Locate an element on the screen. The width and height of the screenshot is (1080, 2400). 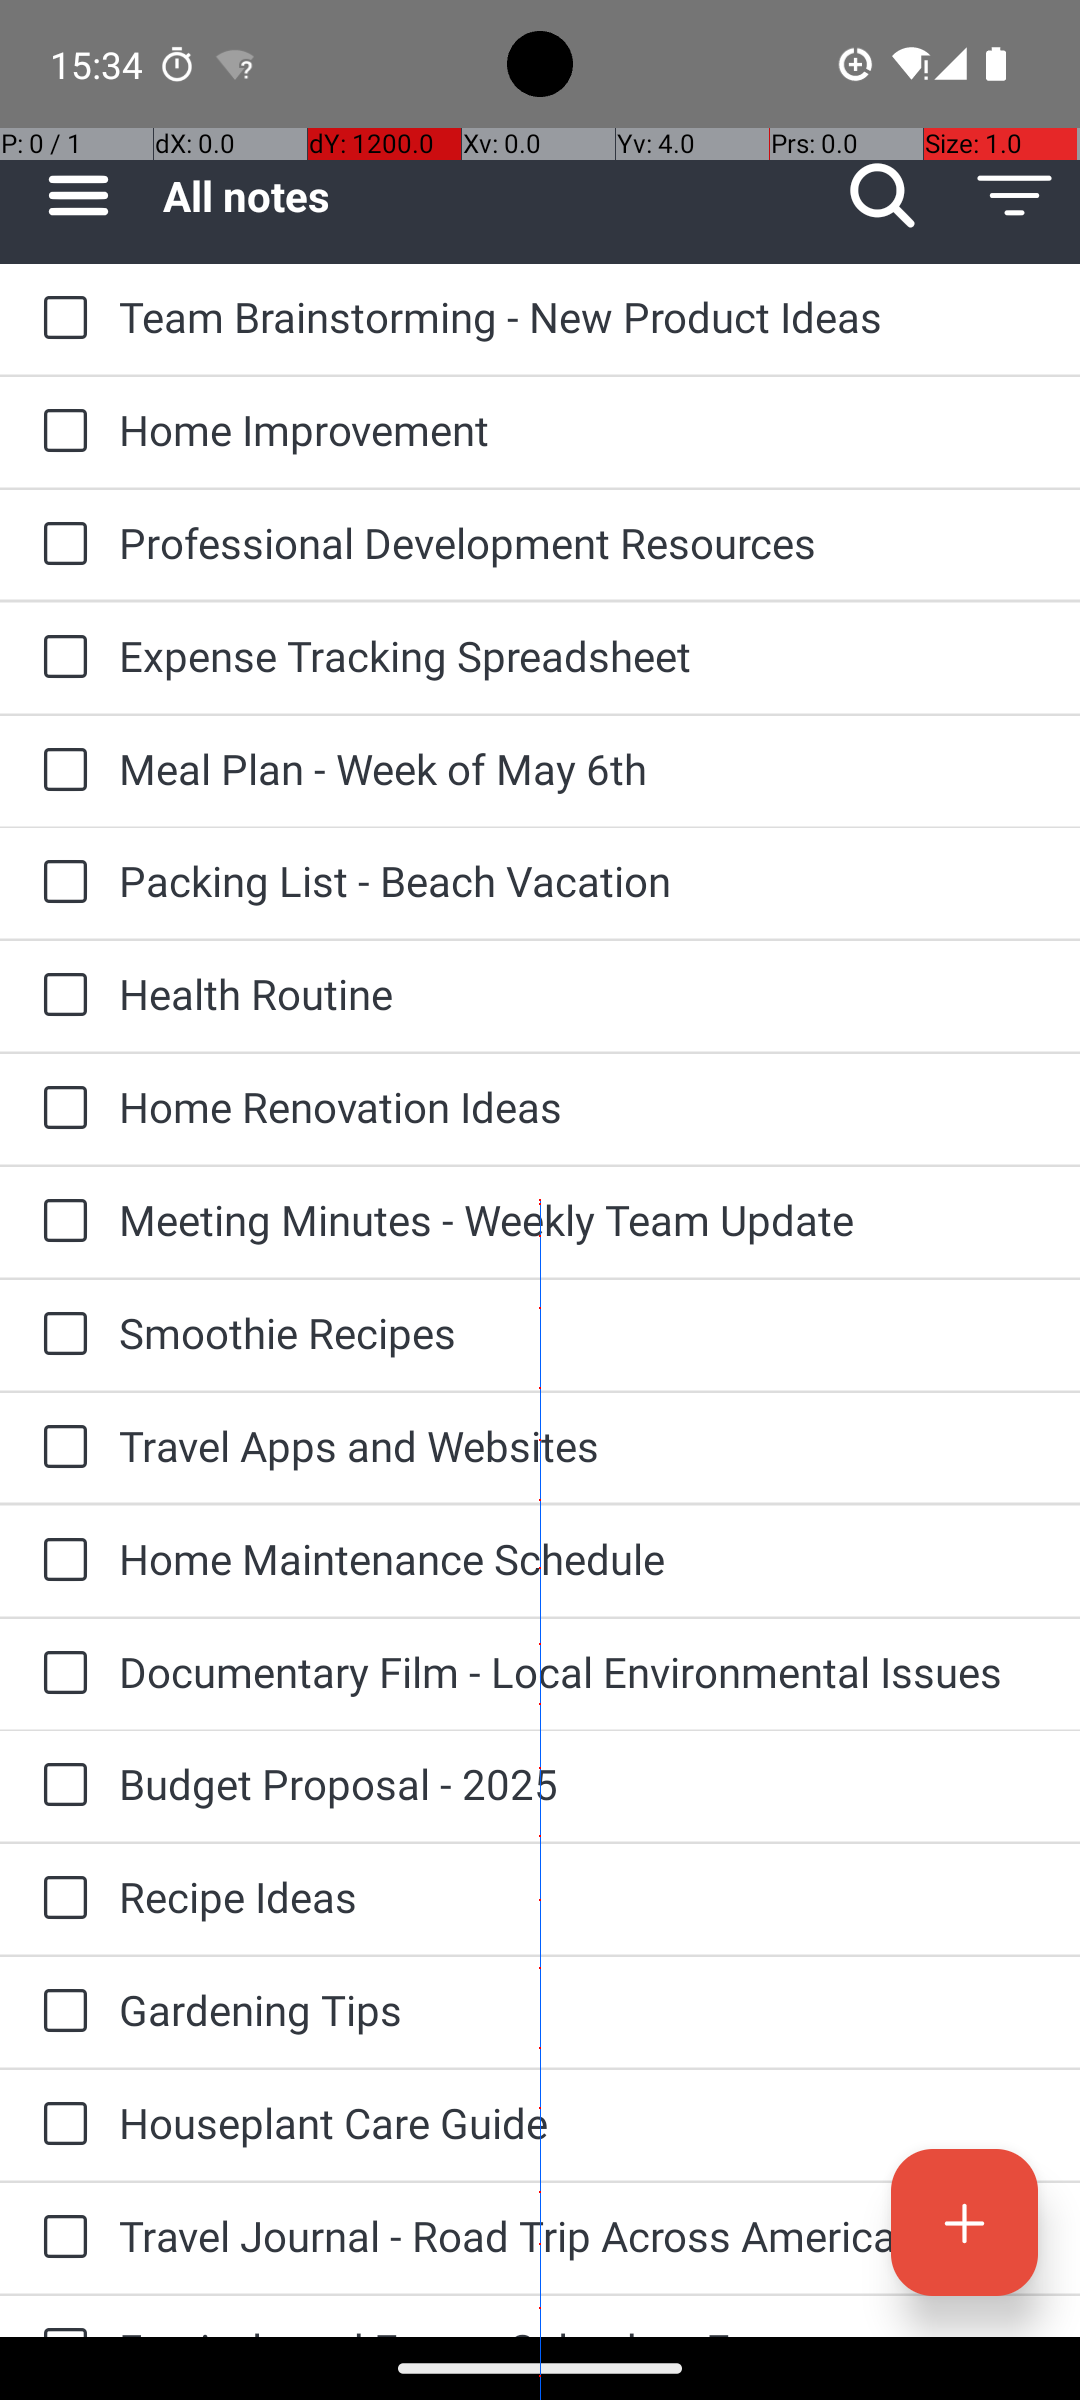
Travel Apps and Websites is located at coordinates (580, 1446).